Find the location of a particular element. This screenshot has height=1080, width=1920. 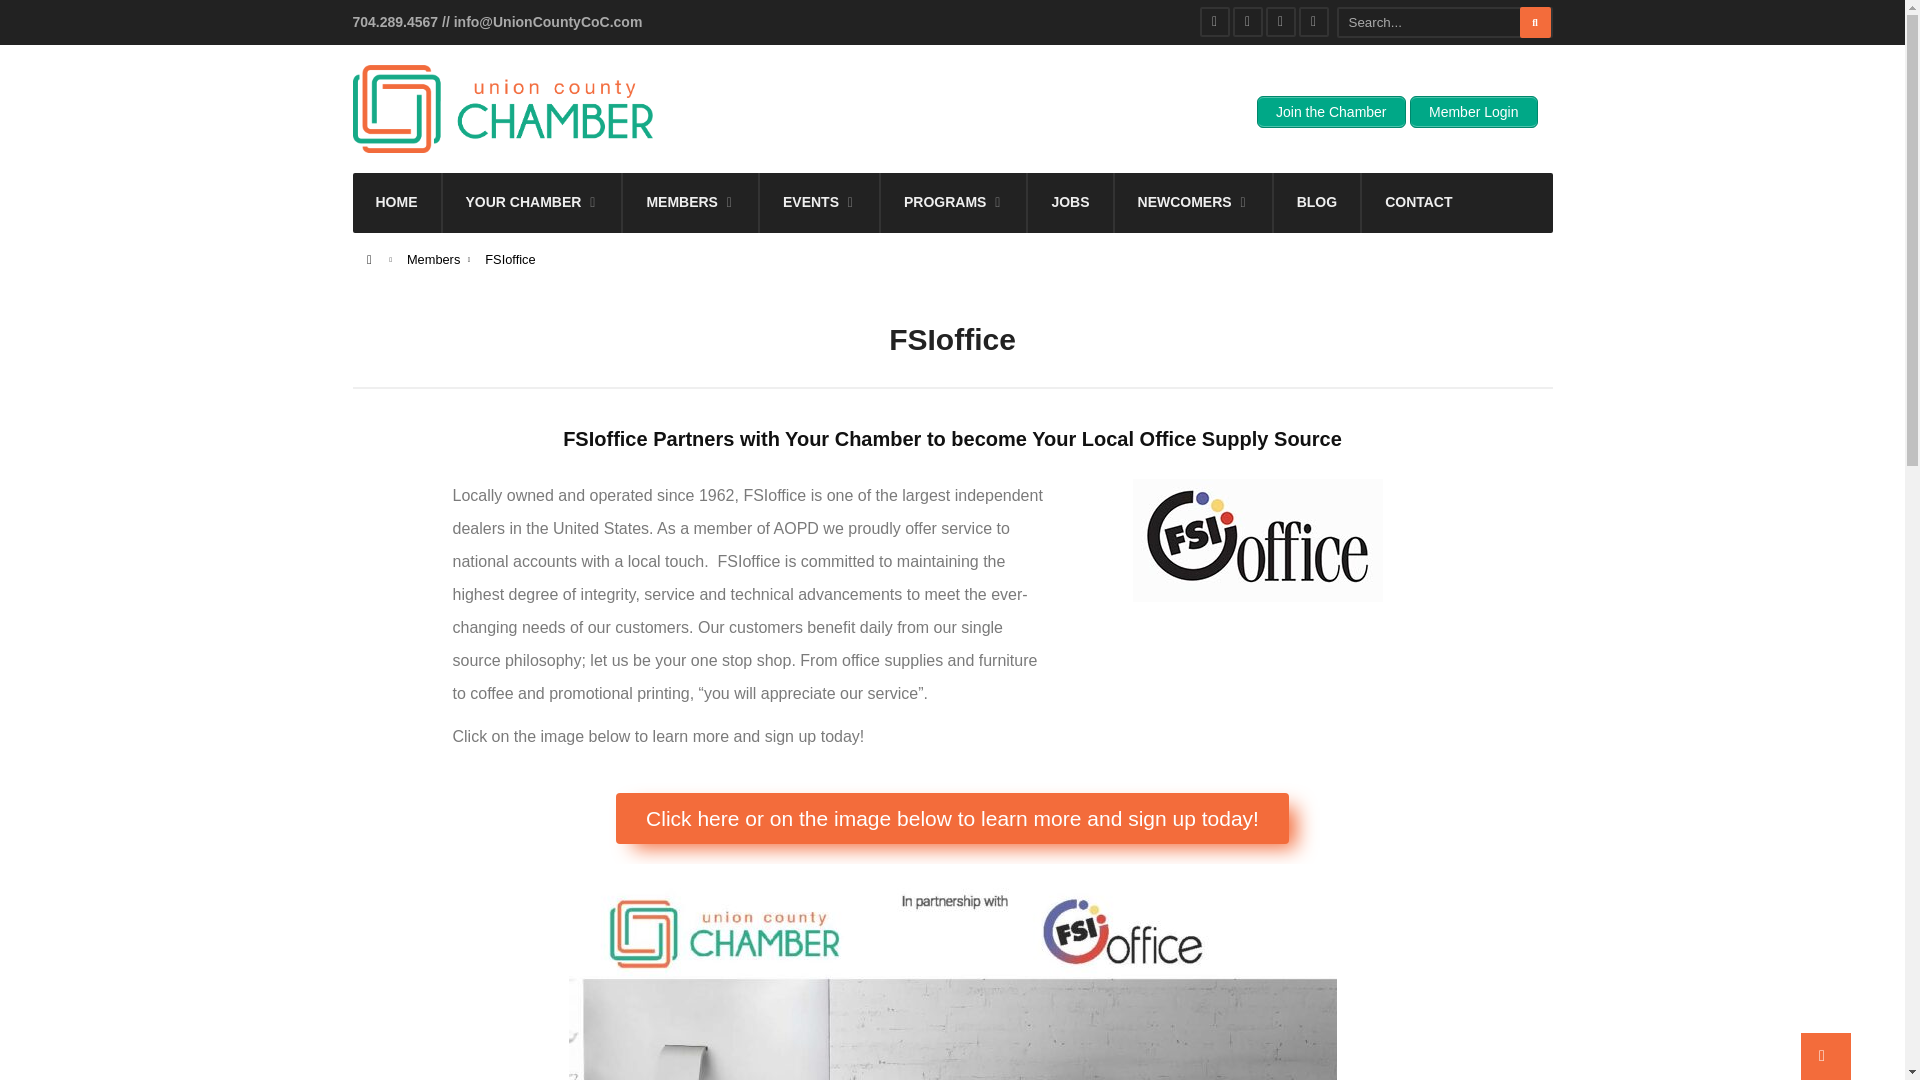

PROGRAMS is located at coordinates (953, 202).